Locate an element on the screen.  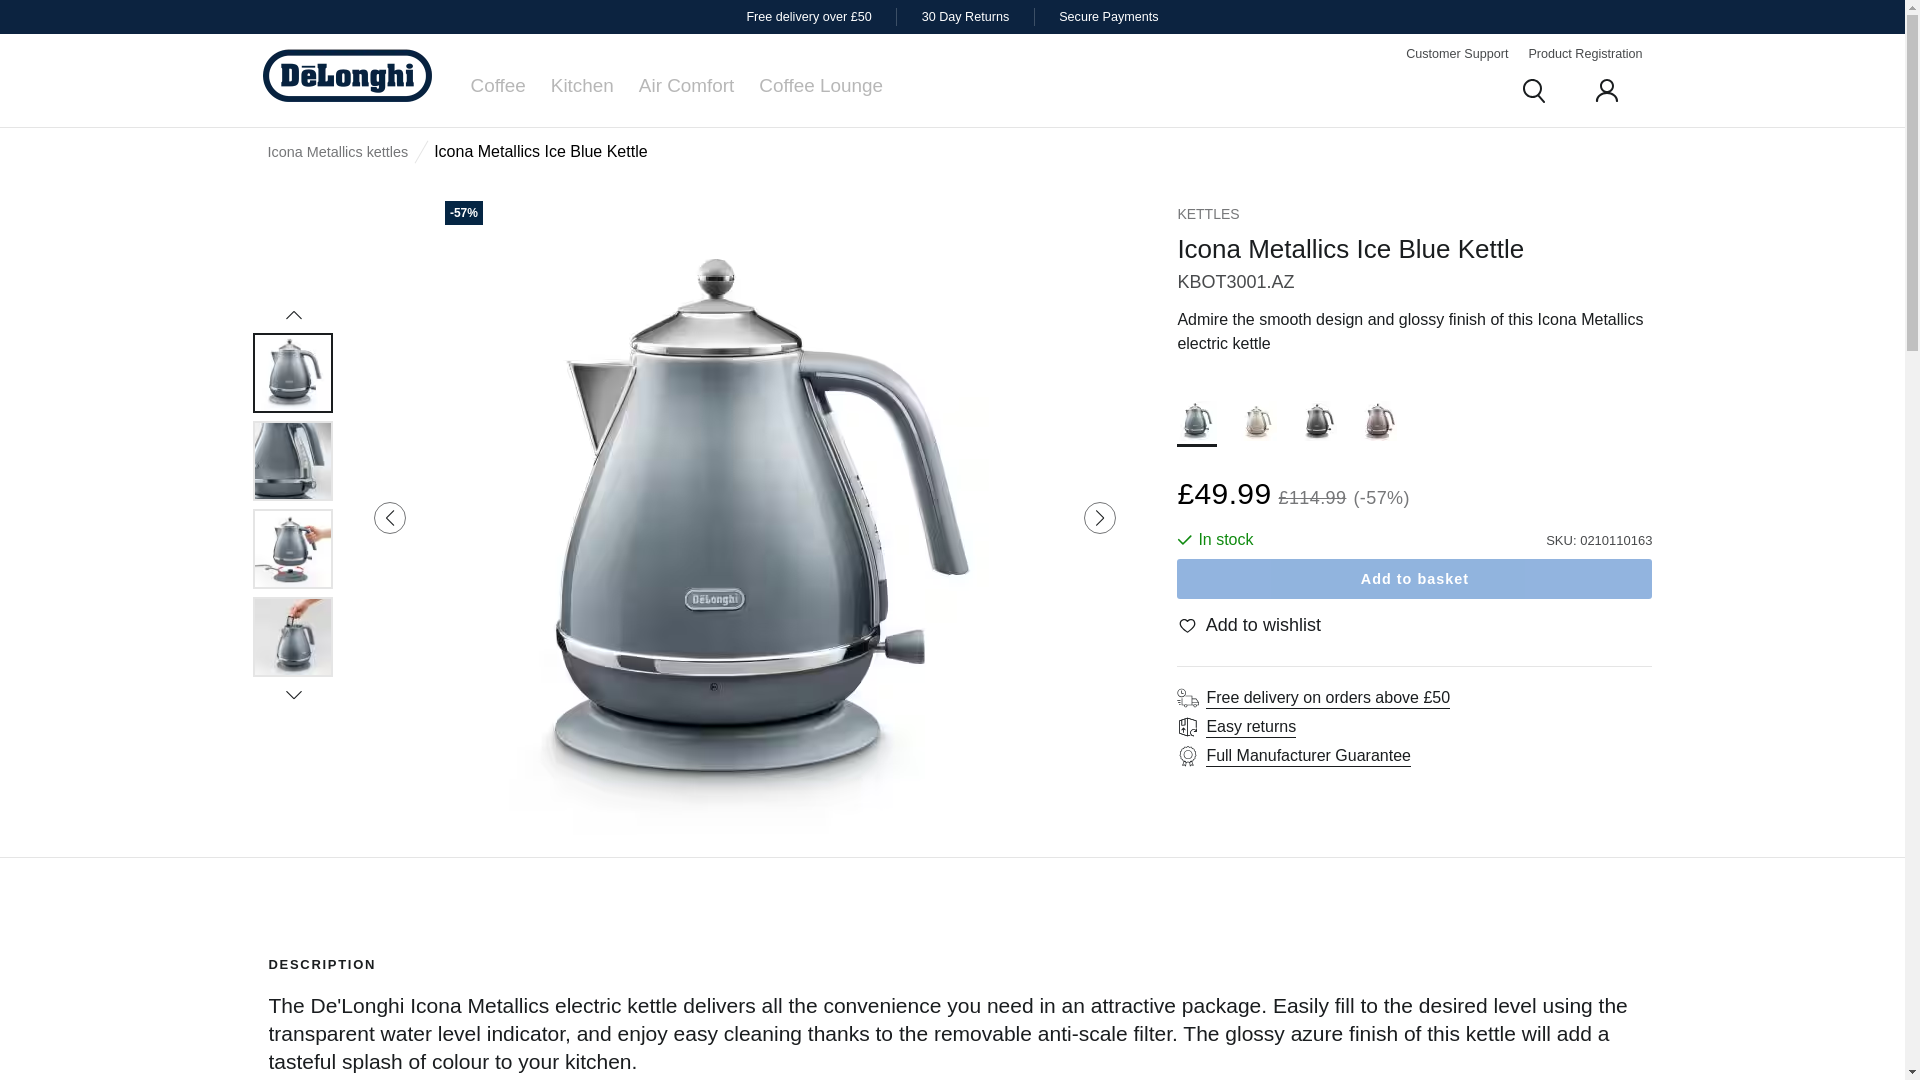
Air Comfort is located at coordinates (687, 85).